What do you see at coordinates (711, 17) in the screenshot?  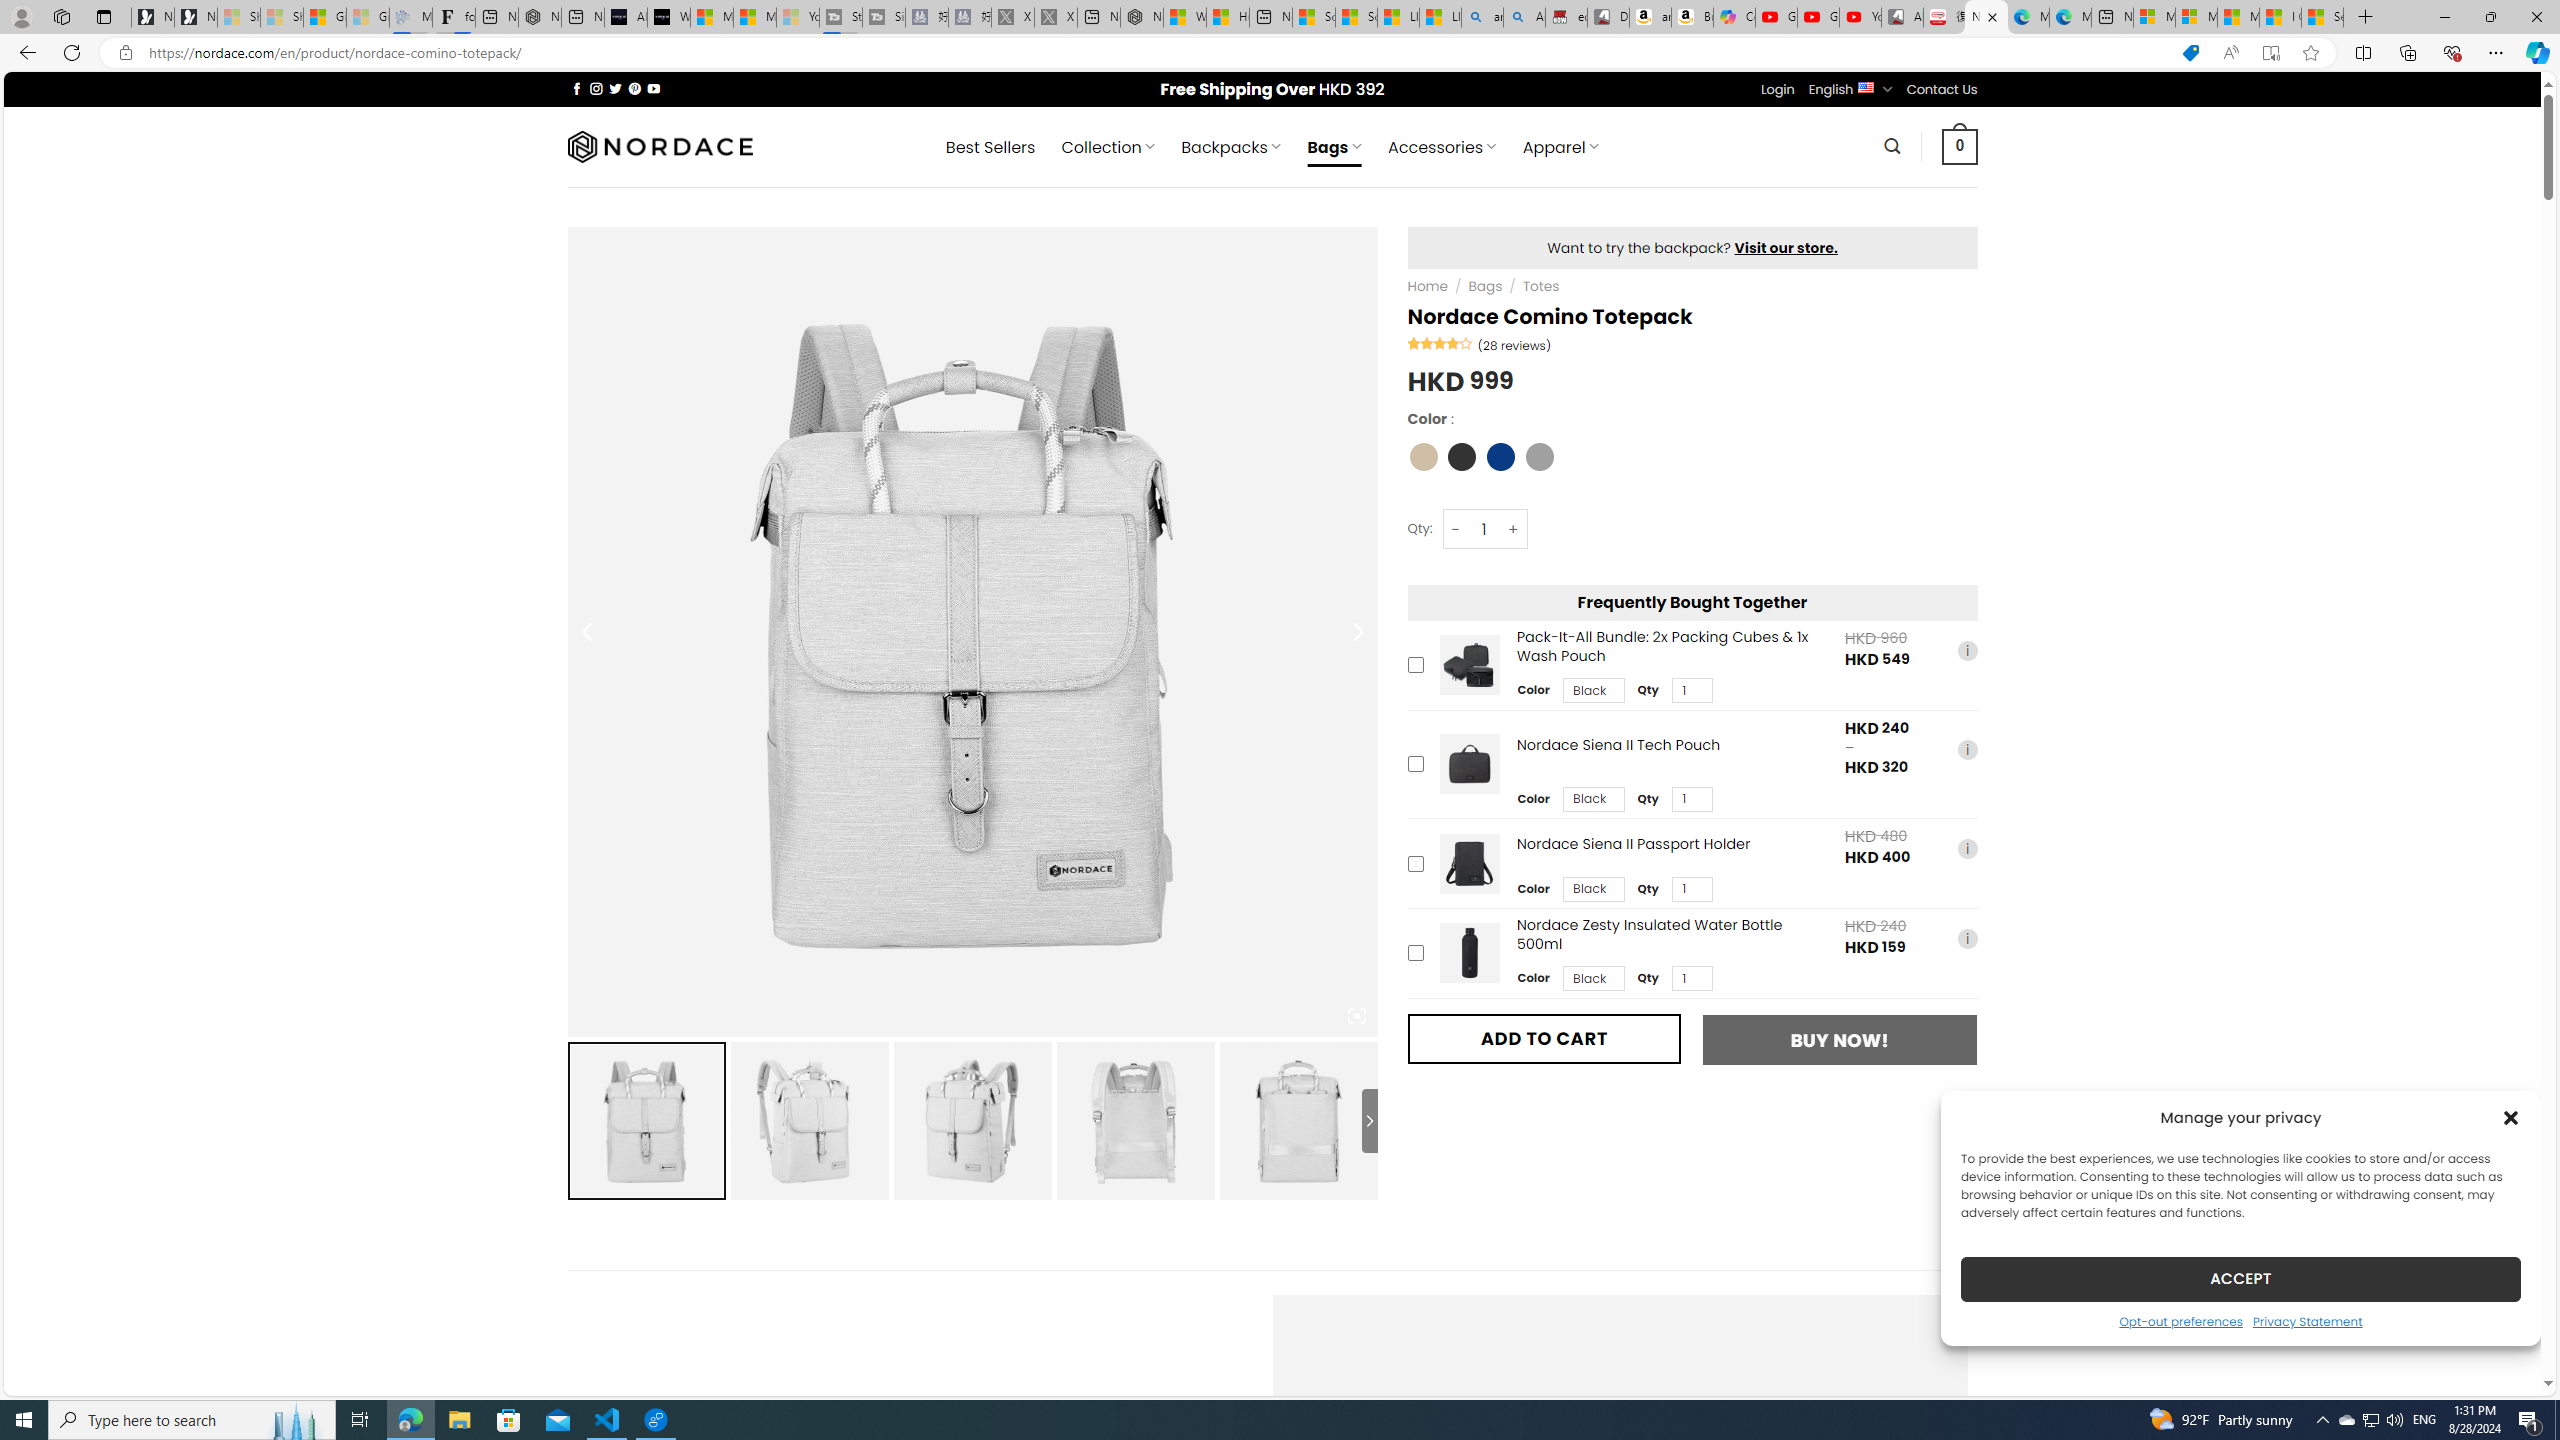 I see `Microsoft Start Sports` at bounding box center [711, 17].